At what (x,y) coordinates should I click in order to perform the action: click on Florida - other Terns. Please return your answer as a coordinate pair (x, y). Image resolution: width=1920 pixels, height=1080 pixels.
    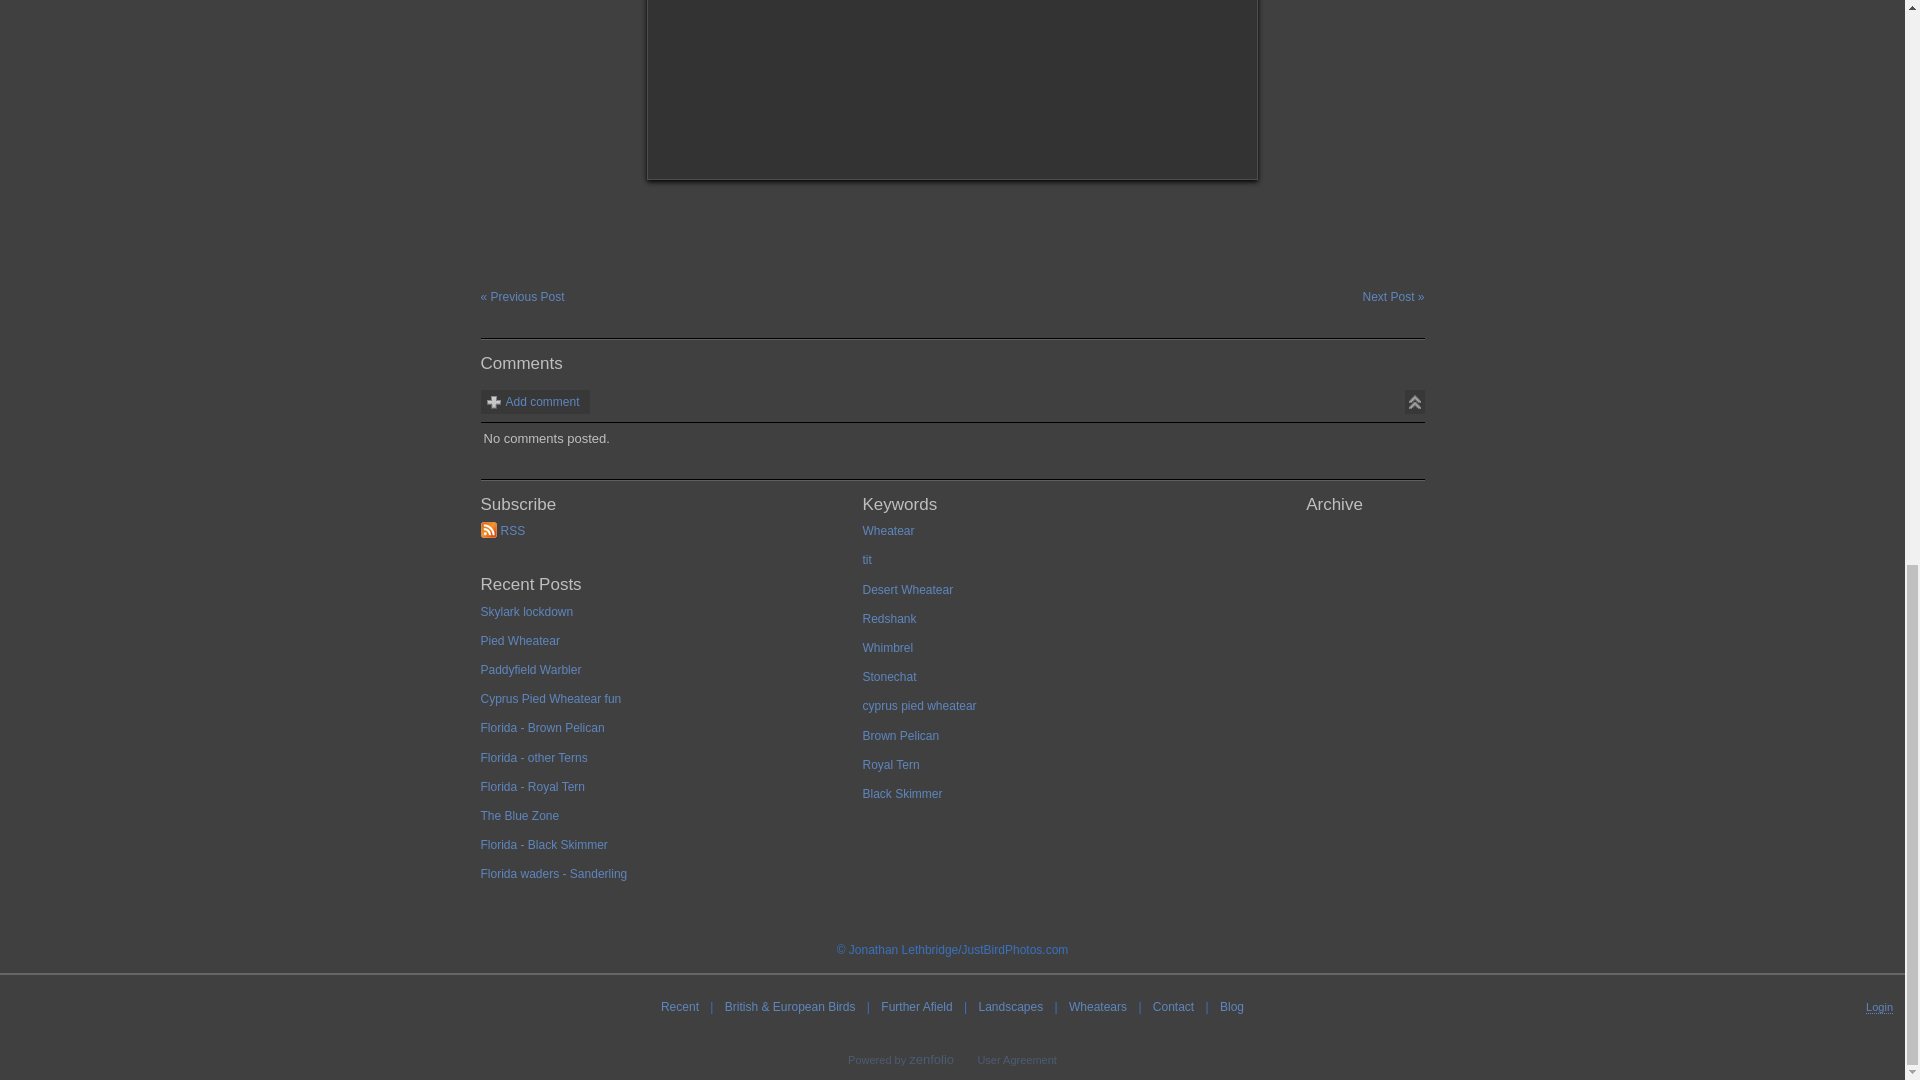
    Looking at the image, I should click on (663, 763).